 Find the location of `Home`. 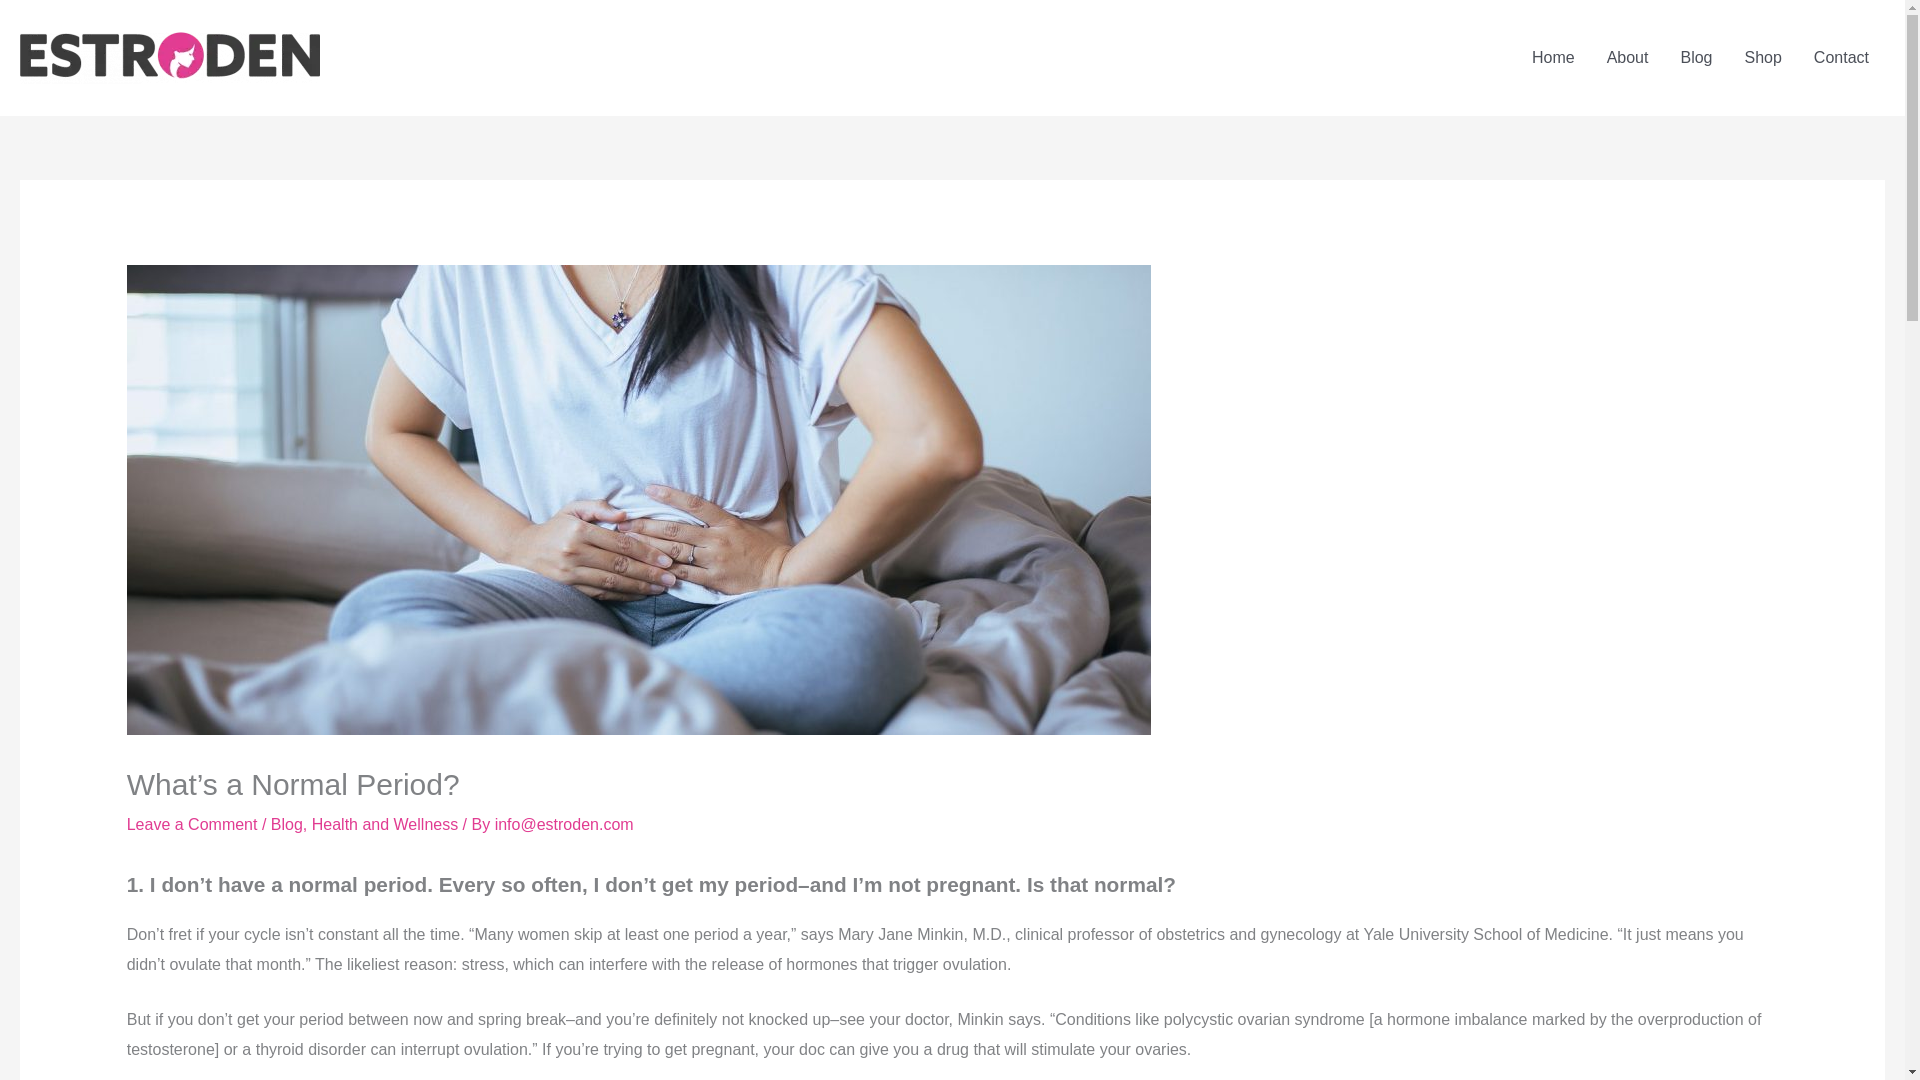

Home is located at coordinates (1554, 57).